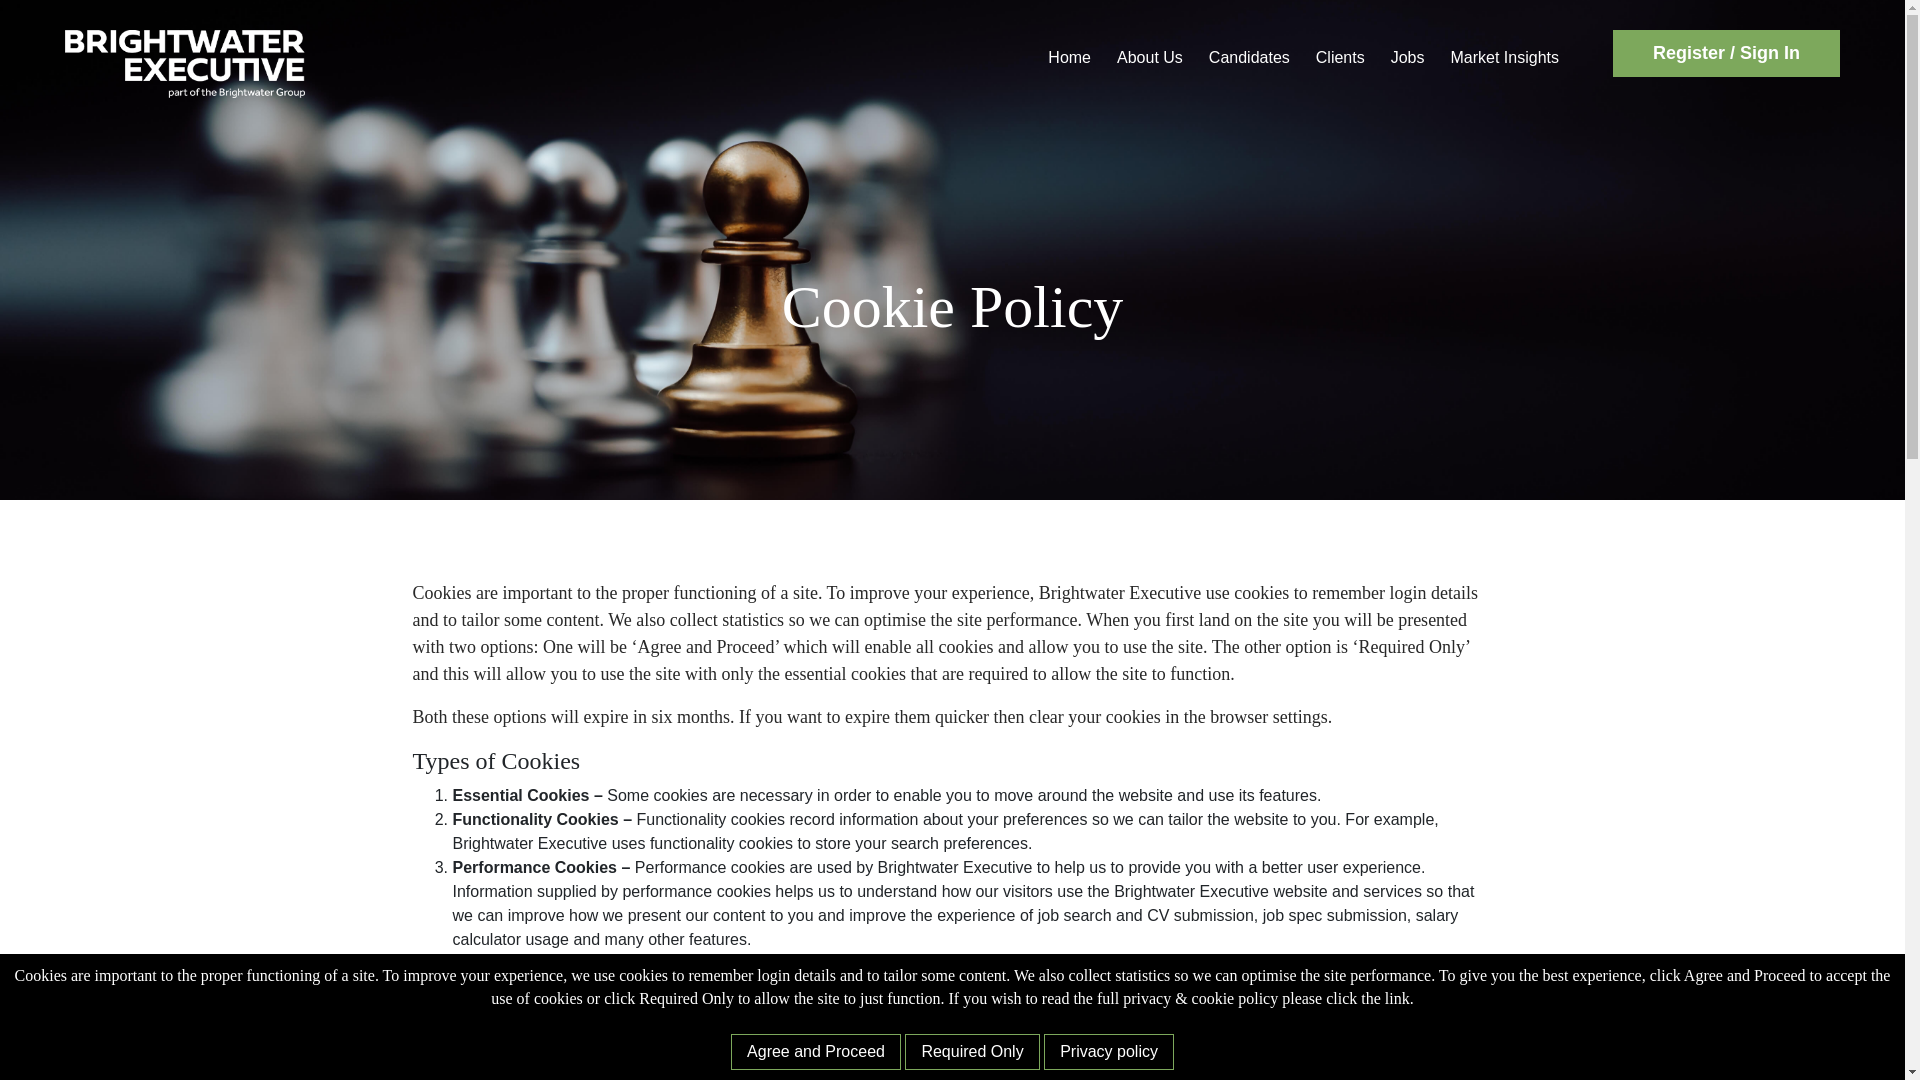 Image resolution: width=1920 pixels, height=1080 pixels. I want to click on About Us, so click(1150, 57).